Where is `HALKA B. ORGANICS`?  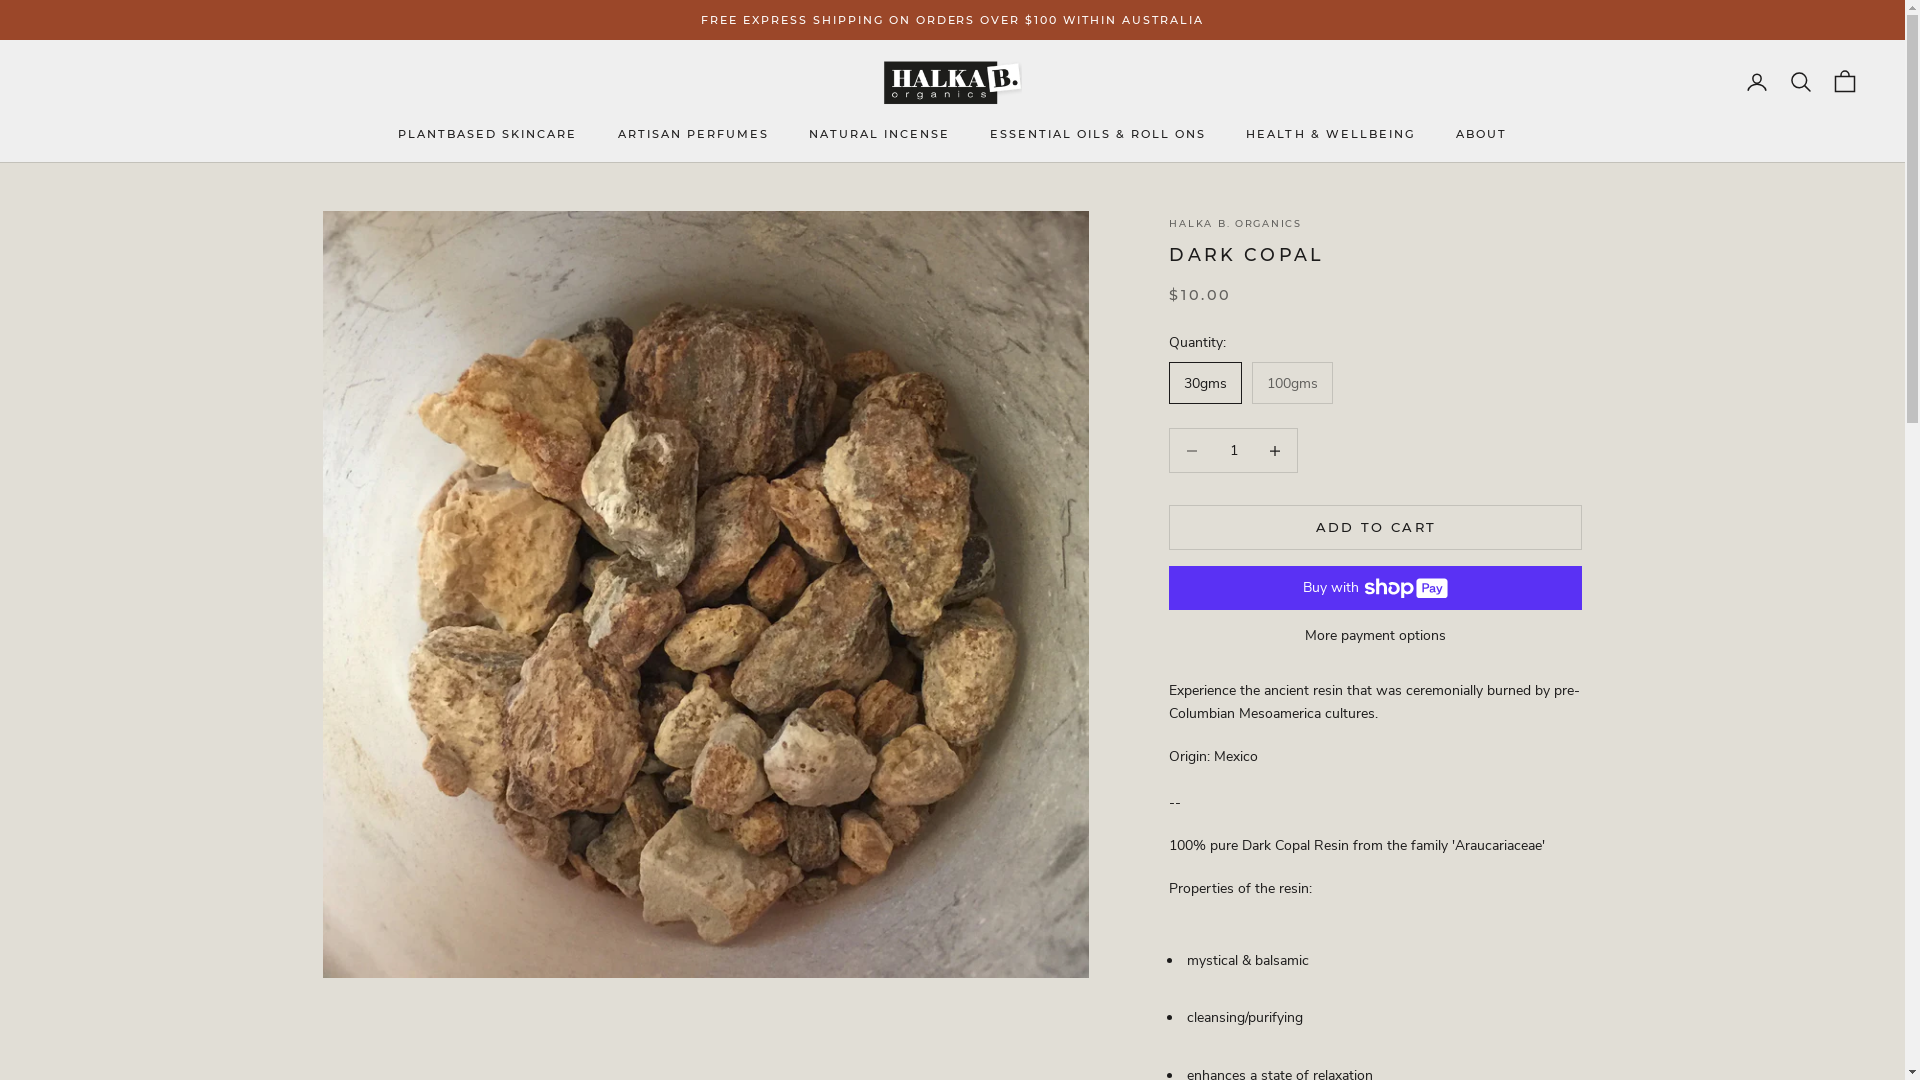 HALKA B. ORGANICS is located at coordinates (1235, 224).